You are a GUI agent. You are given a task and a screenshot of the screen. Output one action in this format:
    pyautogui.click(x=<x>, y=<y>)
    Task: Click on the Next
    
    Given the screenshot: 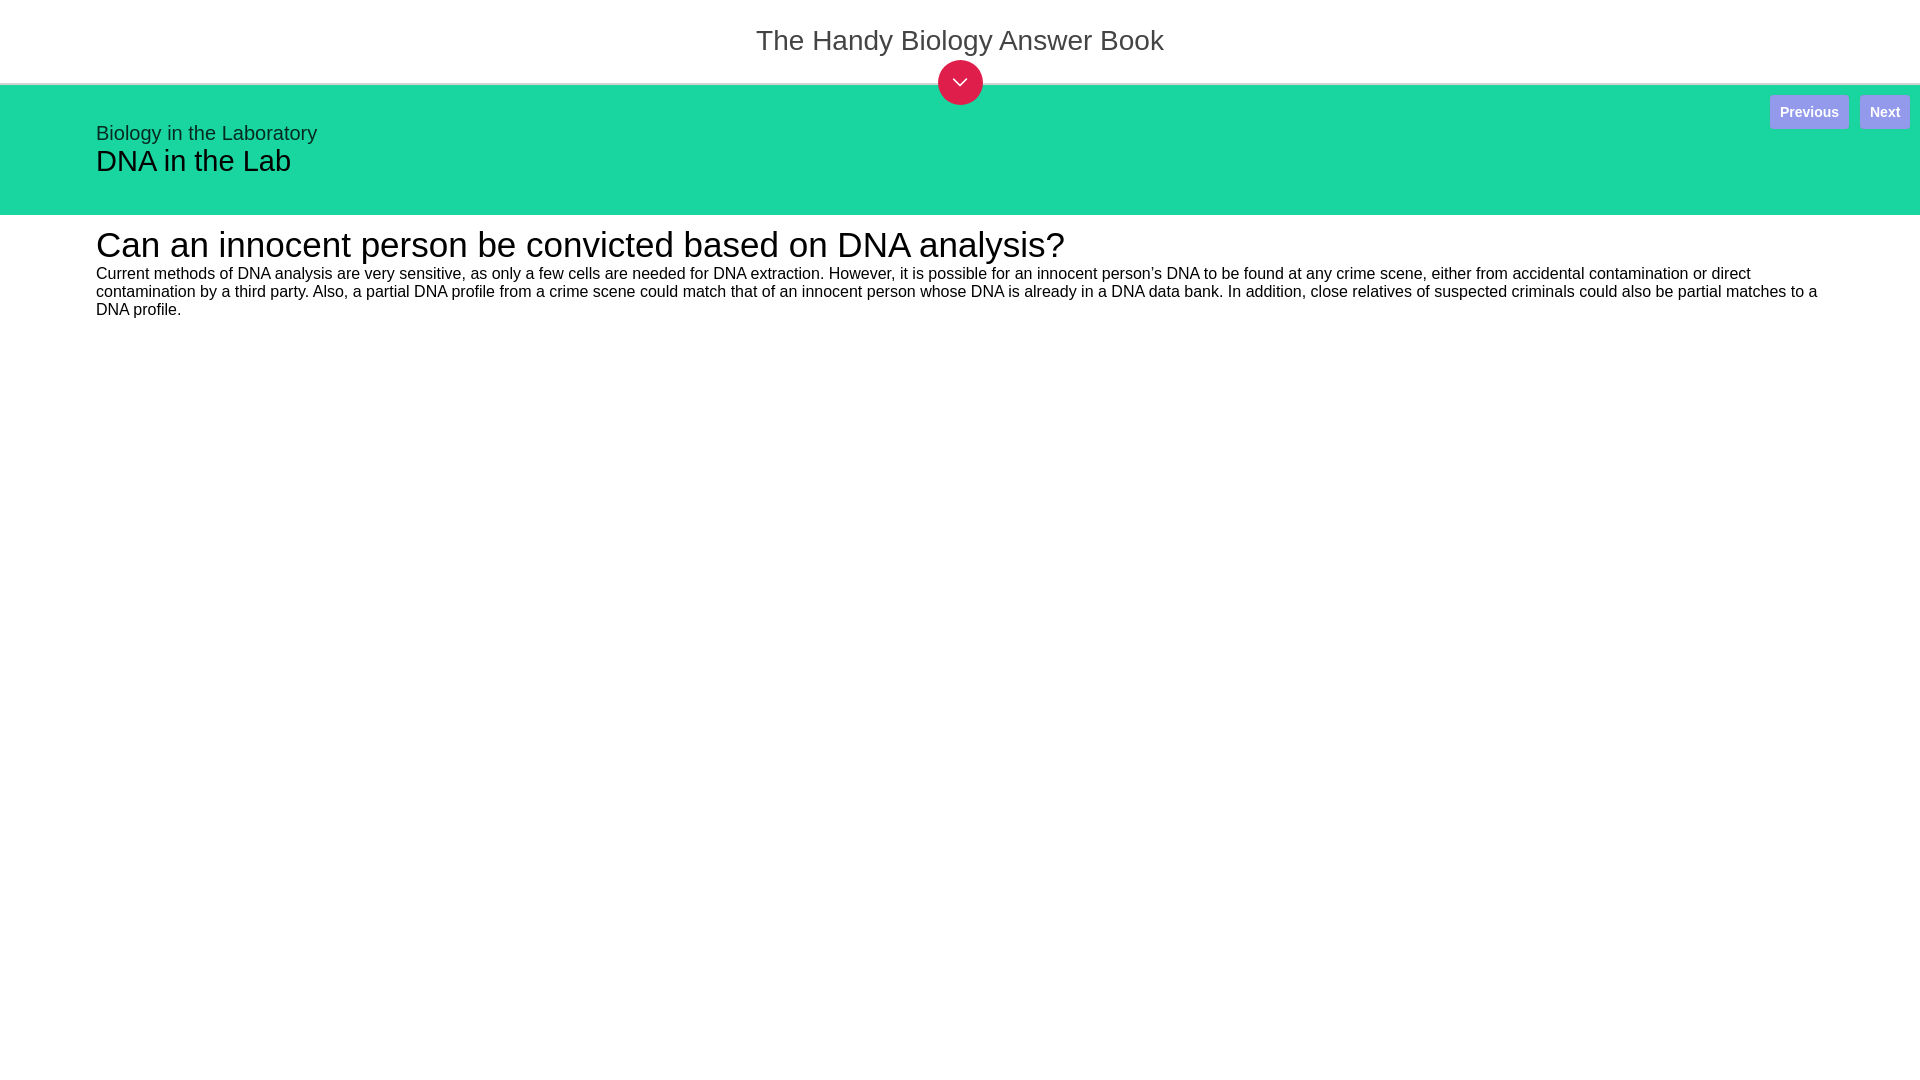 What is the action you would take?
    pyautogui.click(x=1885, y=112)
    